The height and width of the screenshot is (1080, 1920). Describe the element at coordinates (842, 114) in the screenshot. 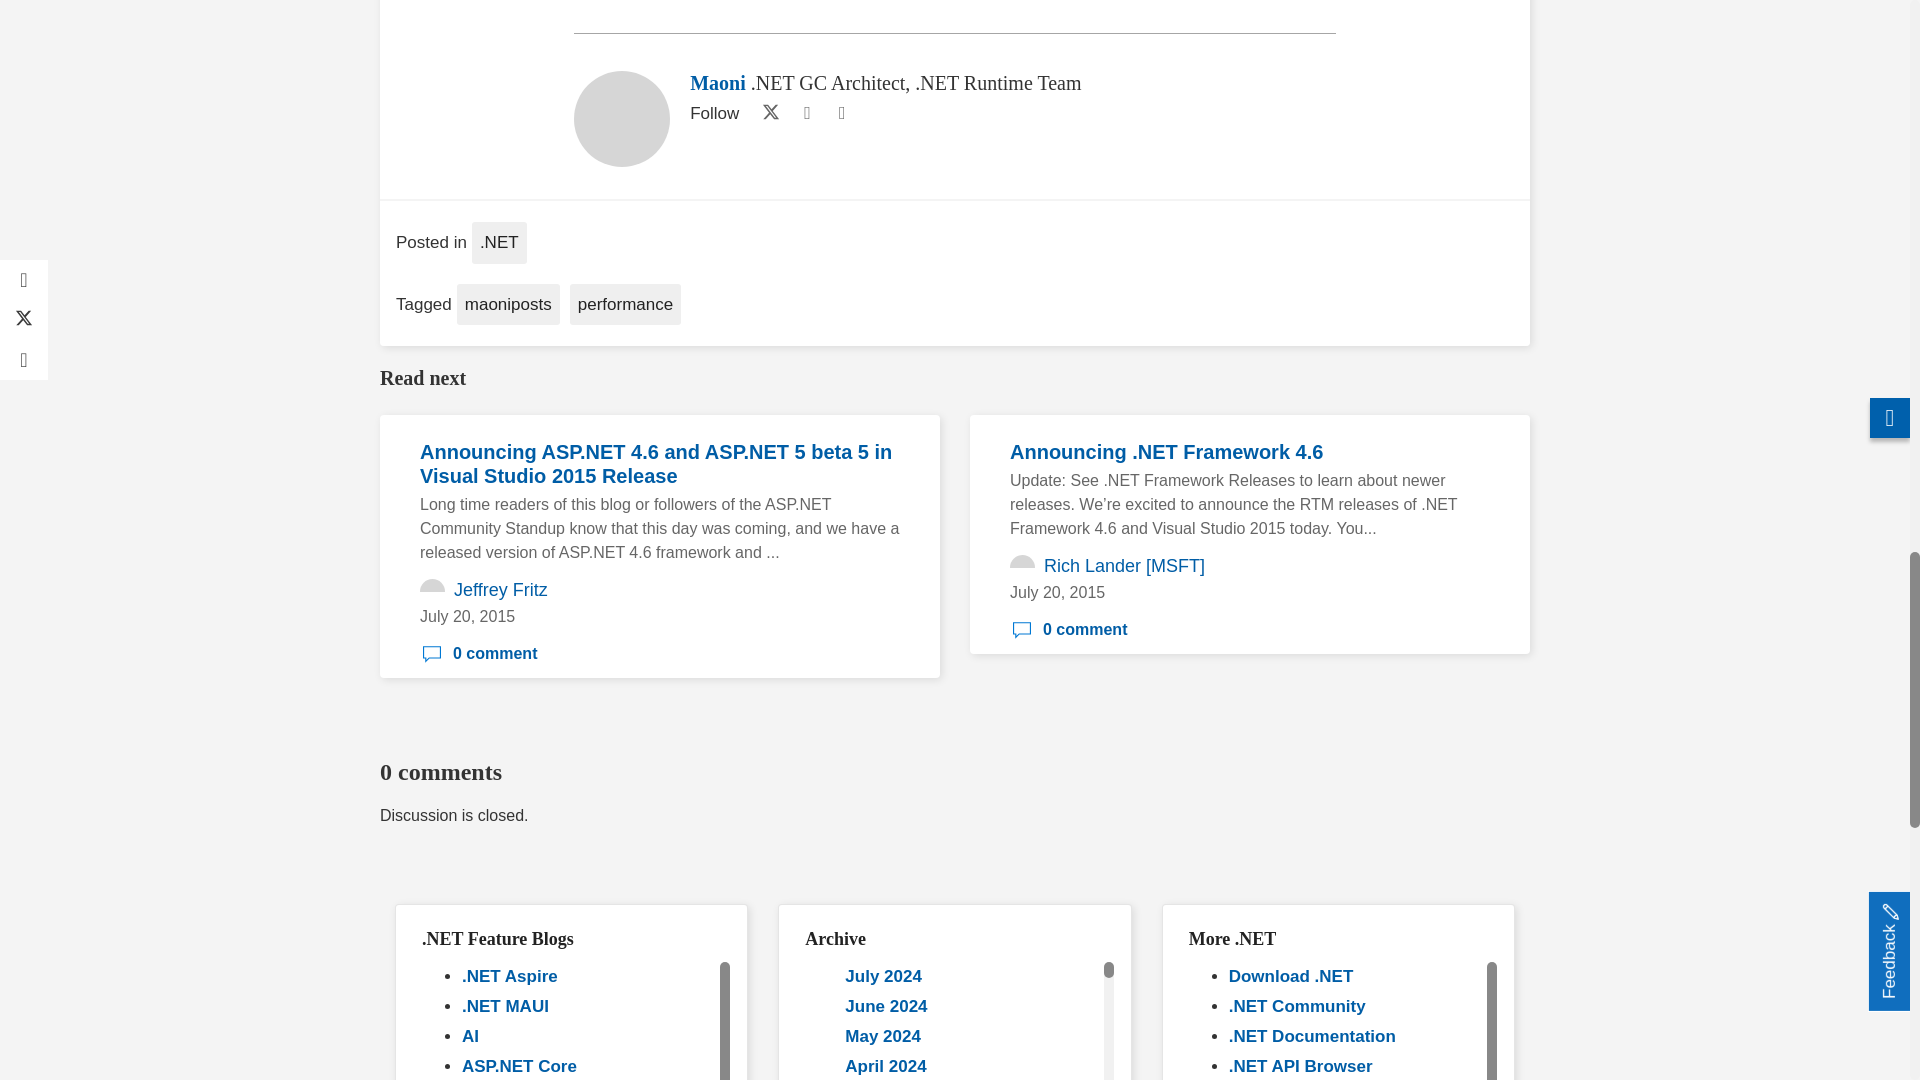

I see `RSS Feed` at that location.